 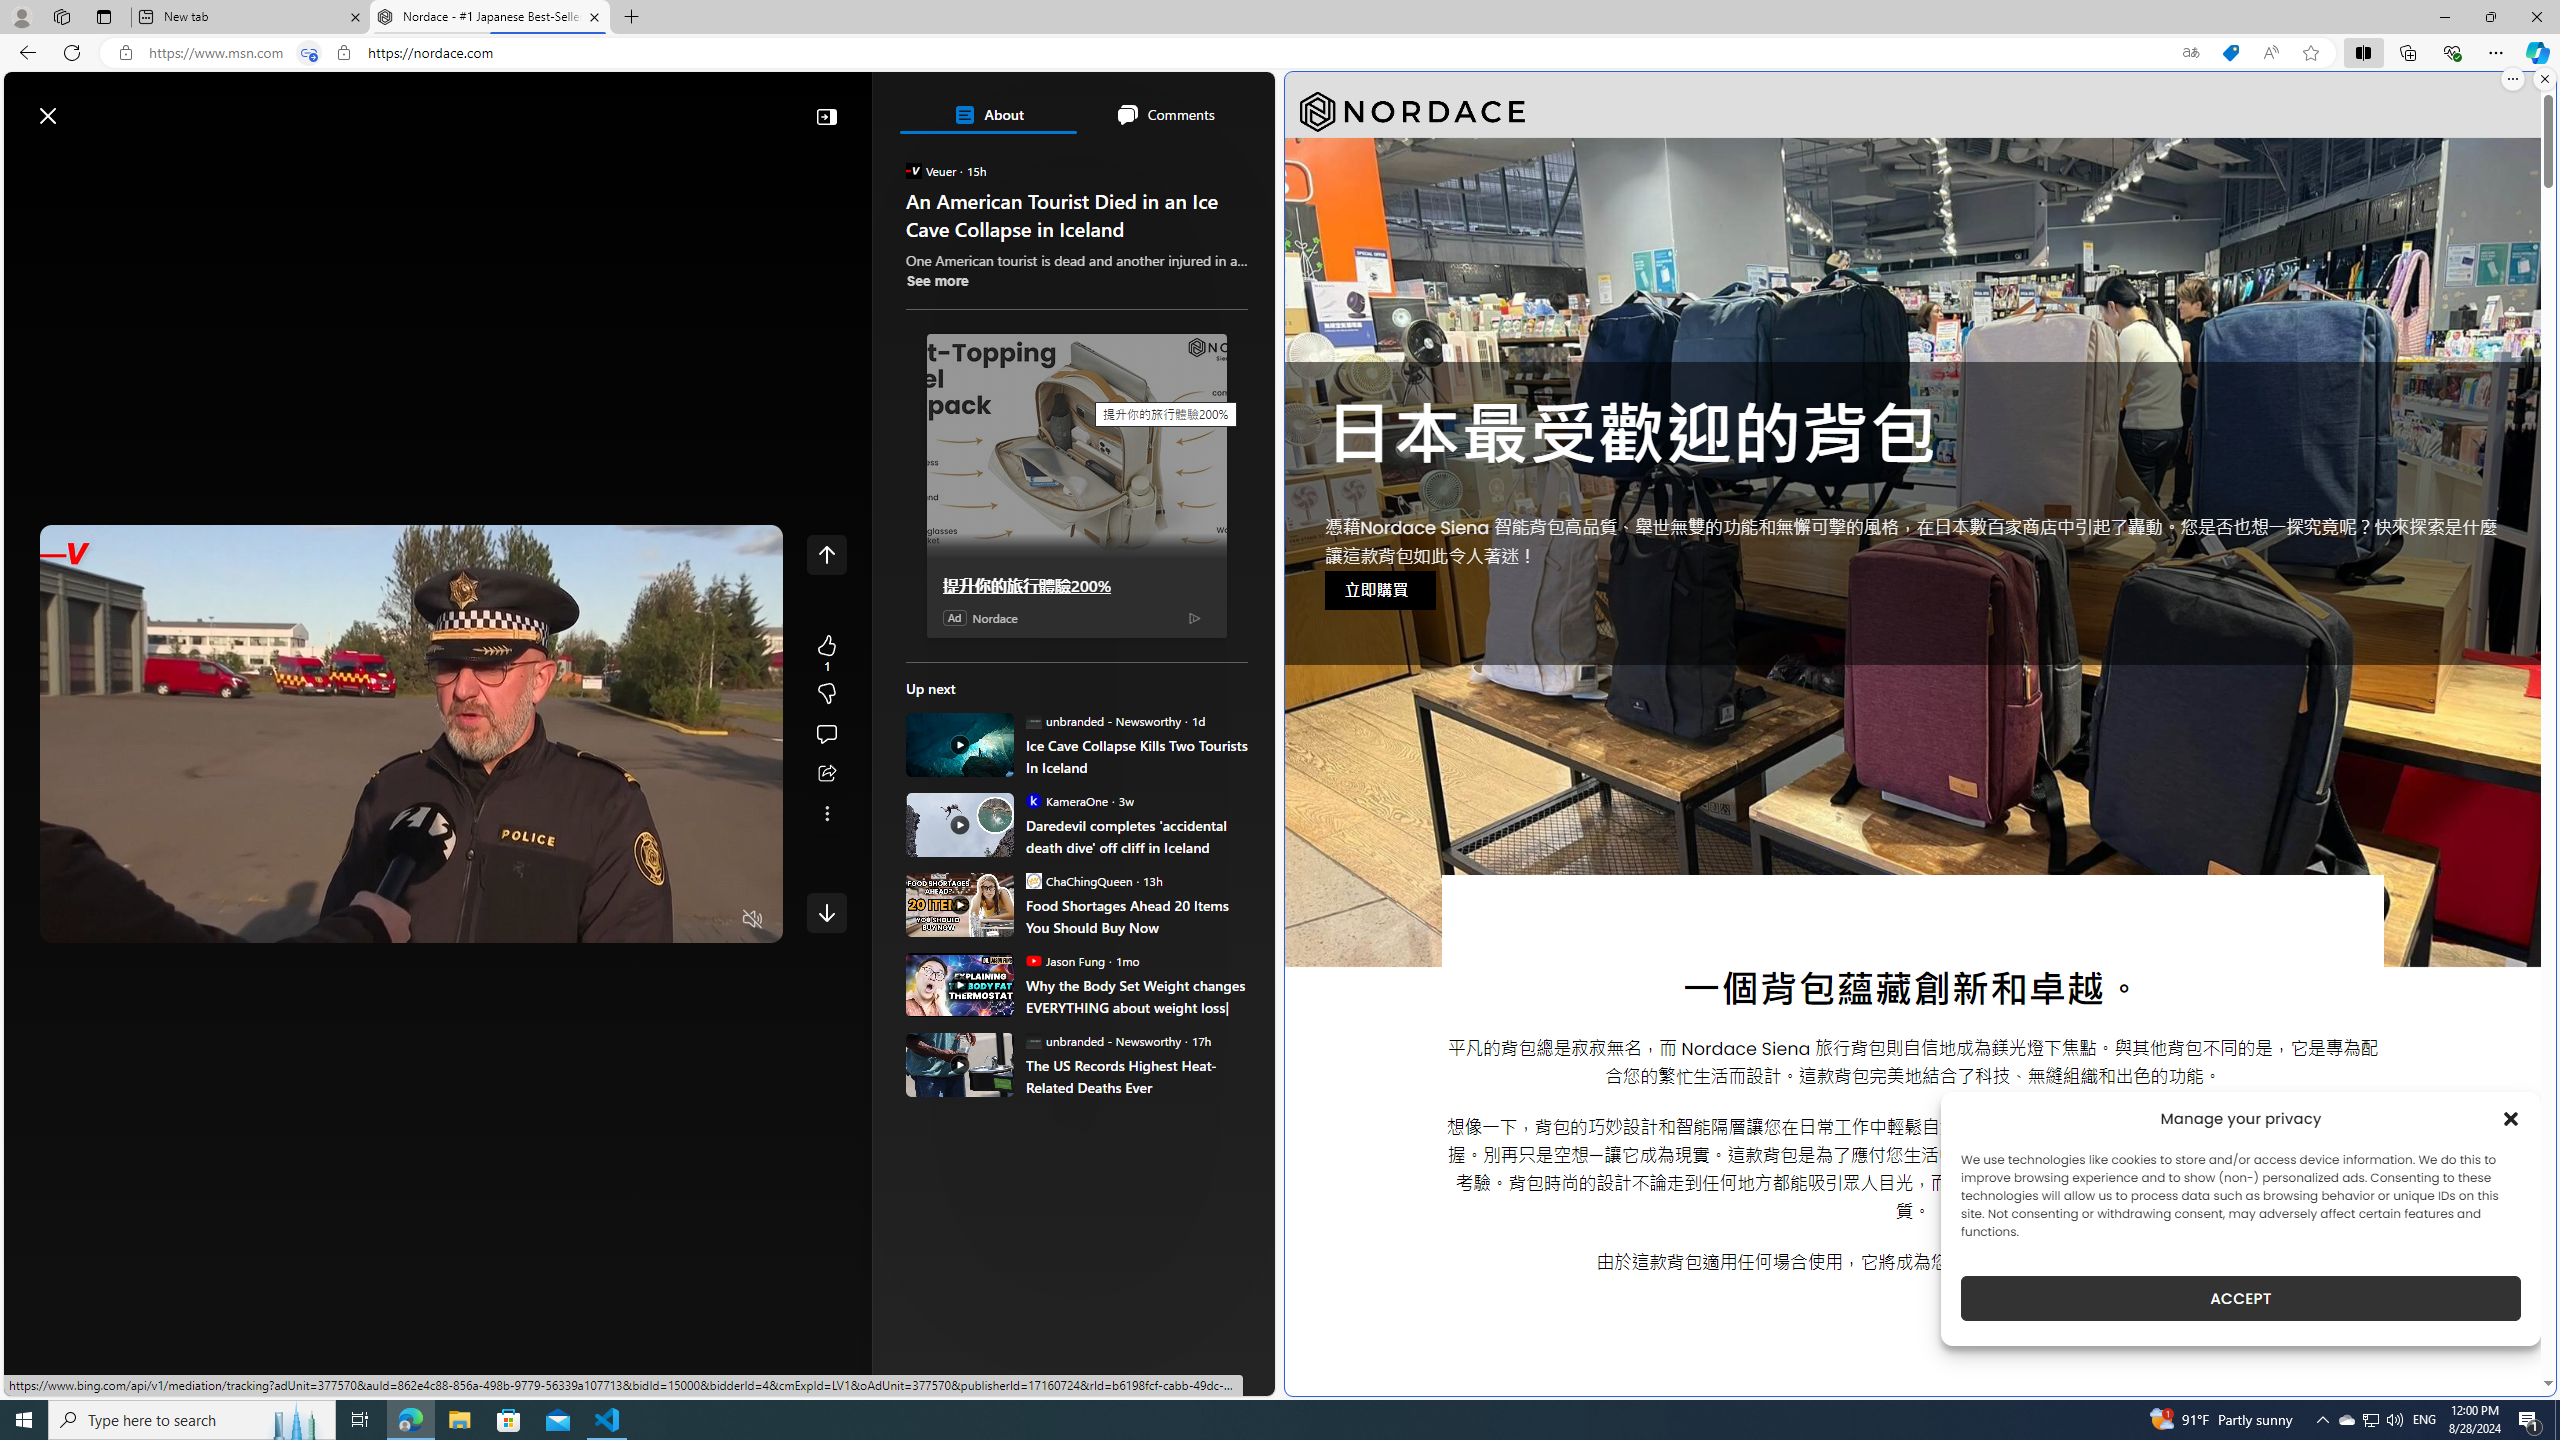 I want to click on See more, so click(x=826, y=813).